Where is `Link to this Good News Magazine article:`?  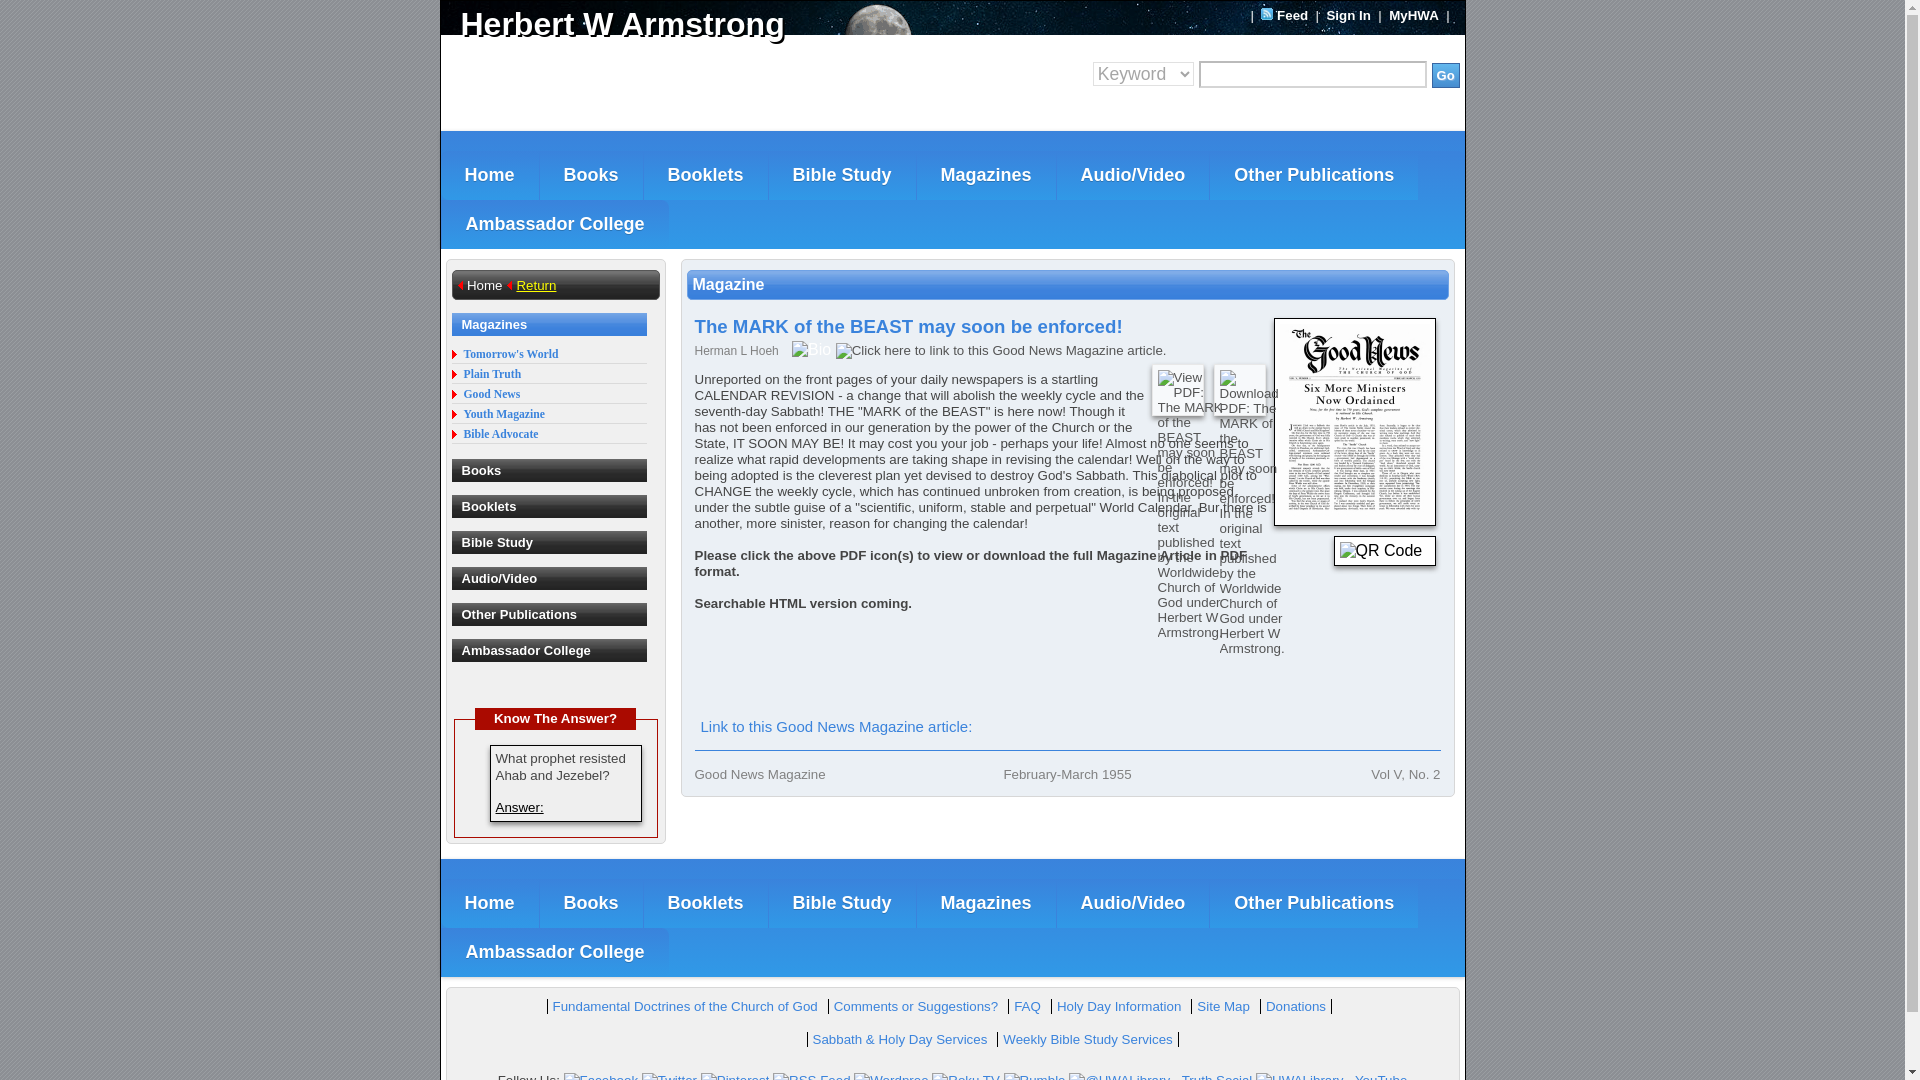 Link to this Good News Magazine article: is located at coordinates (835, 726).